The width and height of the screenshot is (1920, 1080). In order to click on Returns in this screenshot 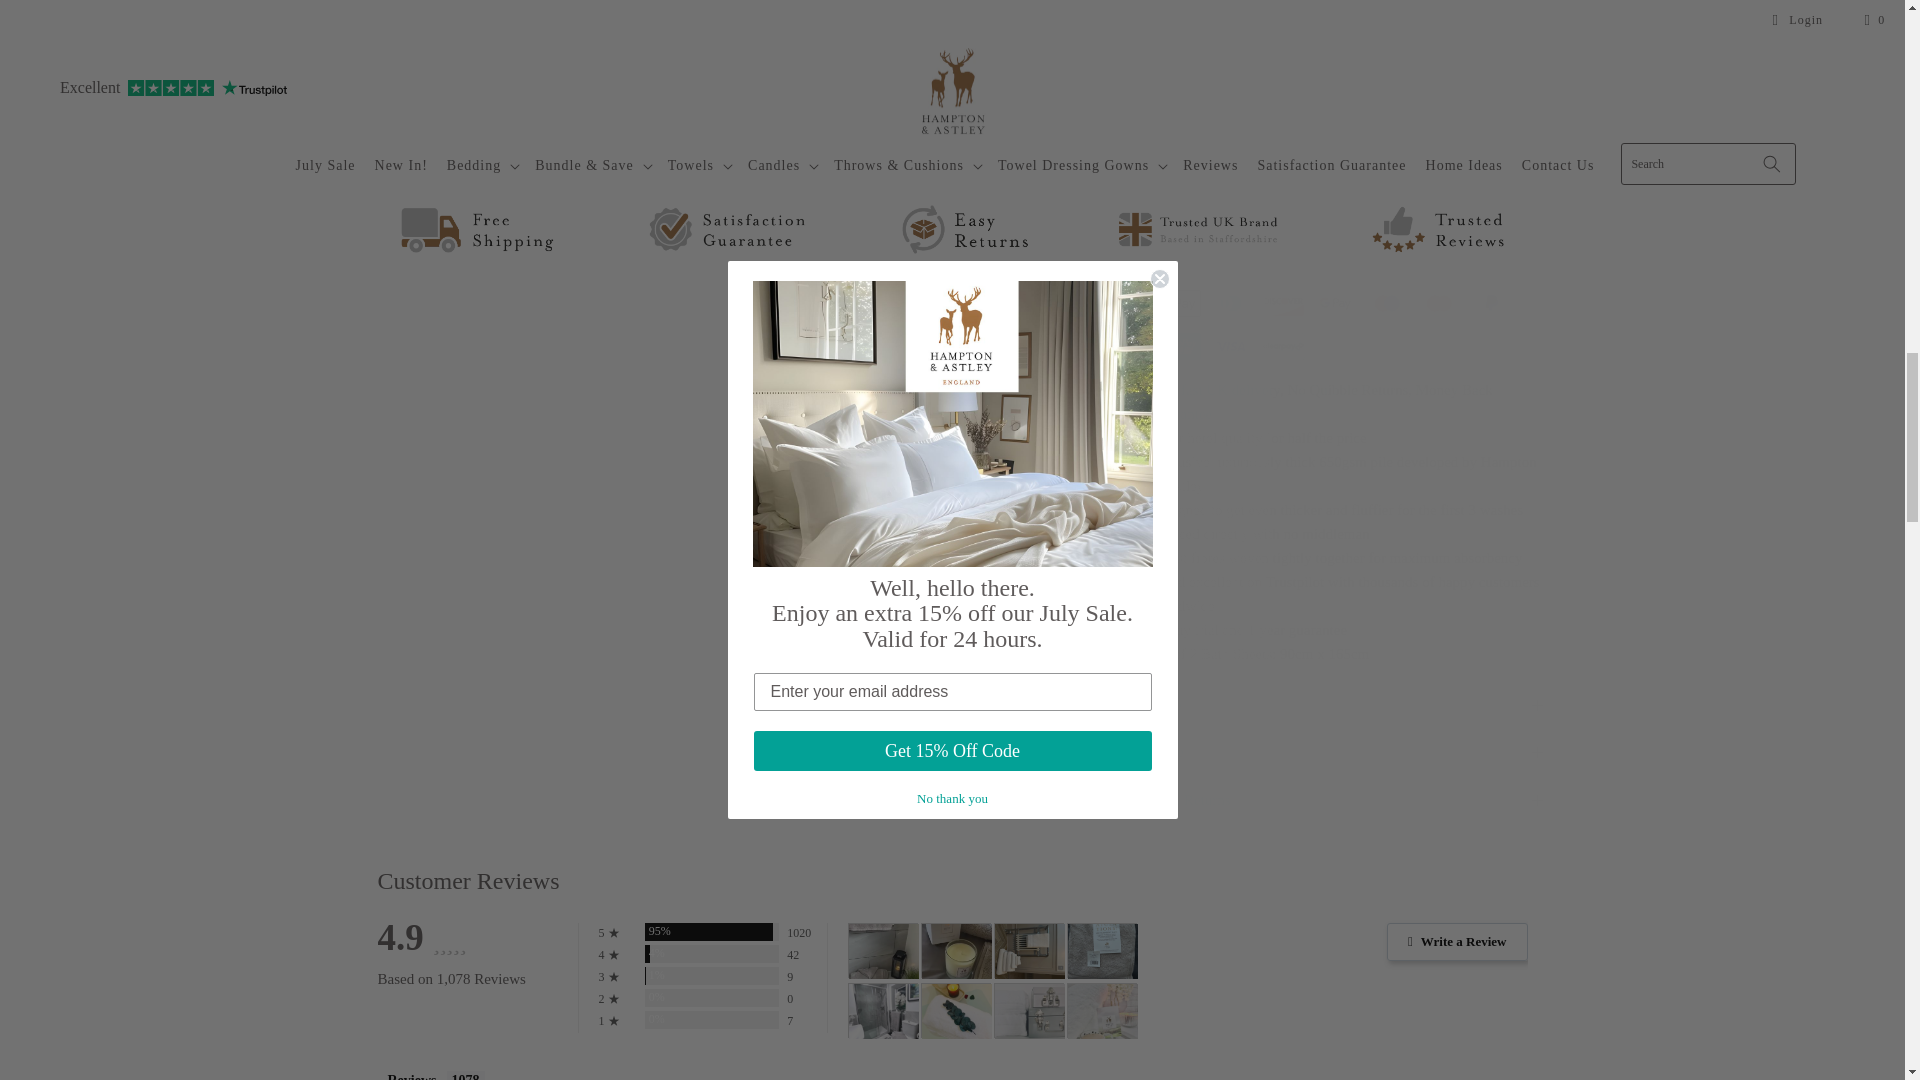, I will do `click(1348, 375)`.